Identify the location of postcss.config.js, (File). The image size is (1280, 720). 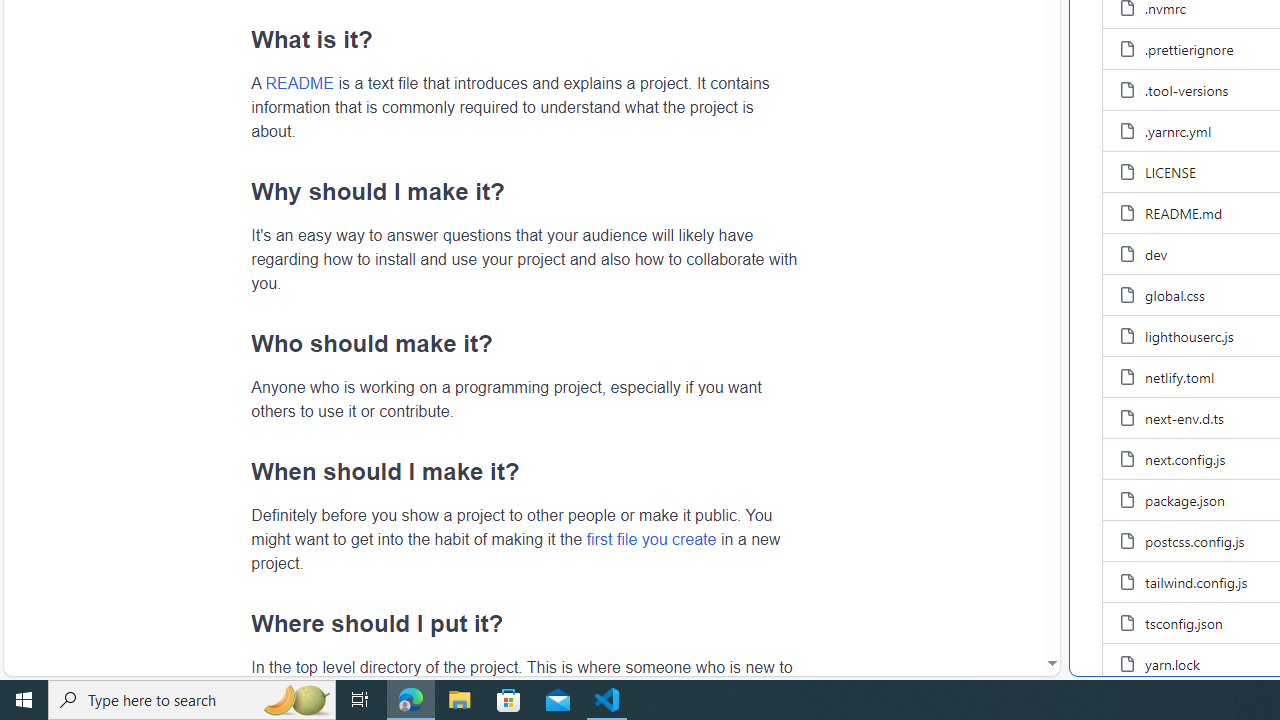
(1195, 540).